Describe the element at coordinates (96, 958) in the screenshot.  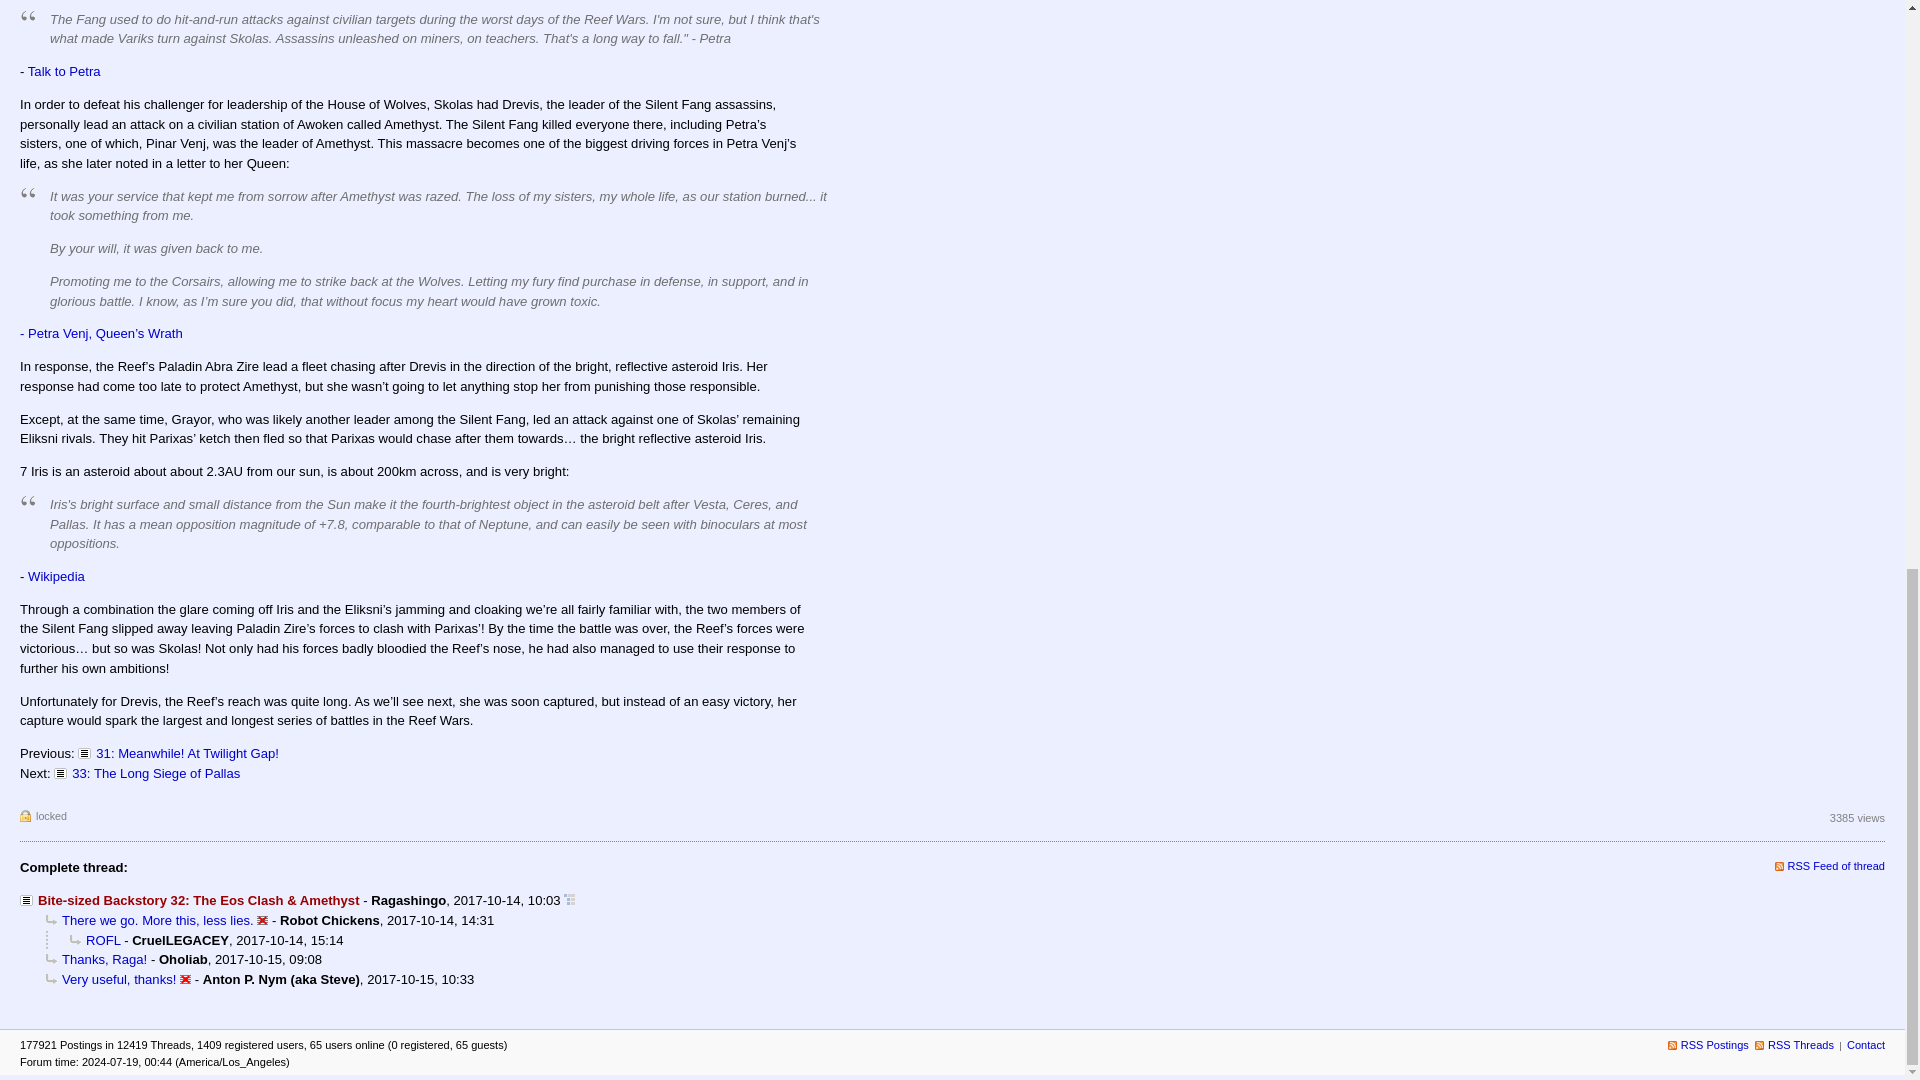
I see `Thanks, Raga!` at that location.